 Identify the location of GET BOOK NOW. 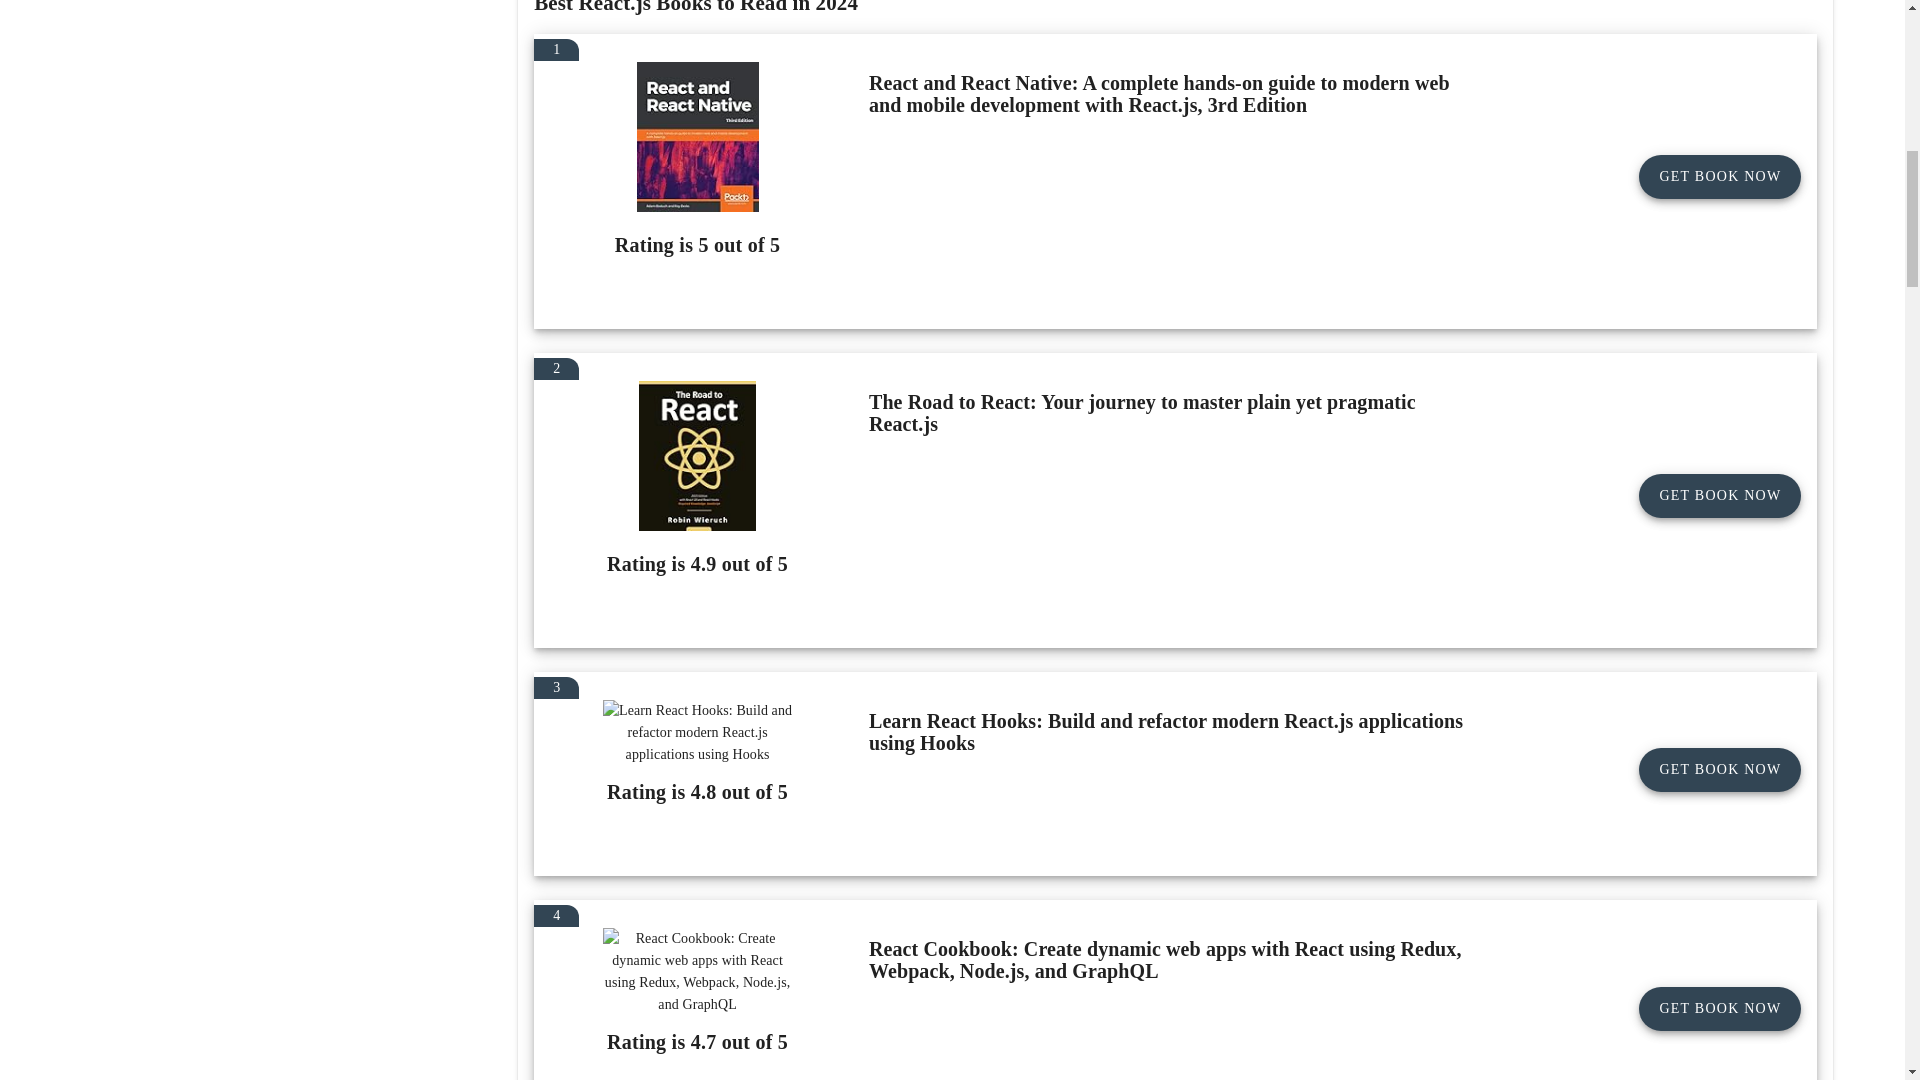
(1720, 496).